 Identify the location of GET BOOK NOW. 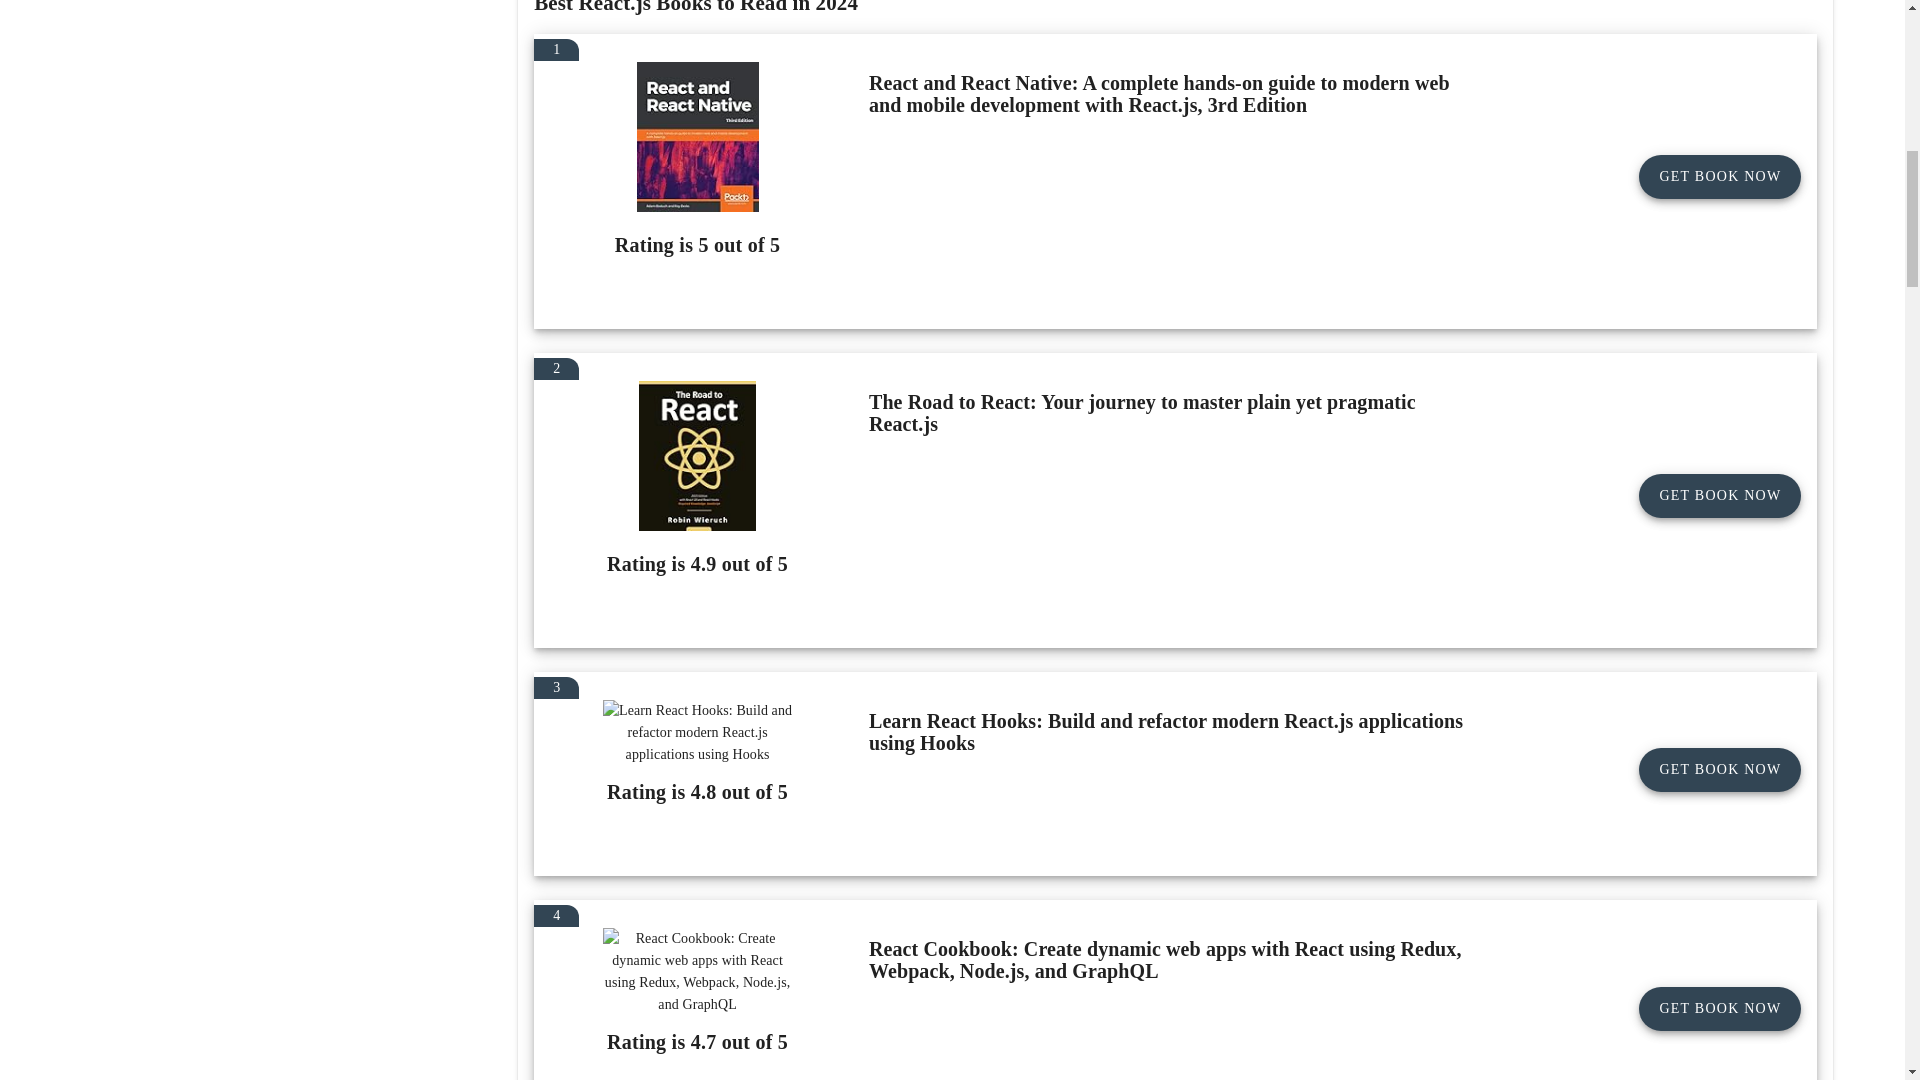
(1720, 496).